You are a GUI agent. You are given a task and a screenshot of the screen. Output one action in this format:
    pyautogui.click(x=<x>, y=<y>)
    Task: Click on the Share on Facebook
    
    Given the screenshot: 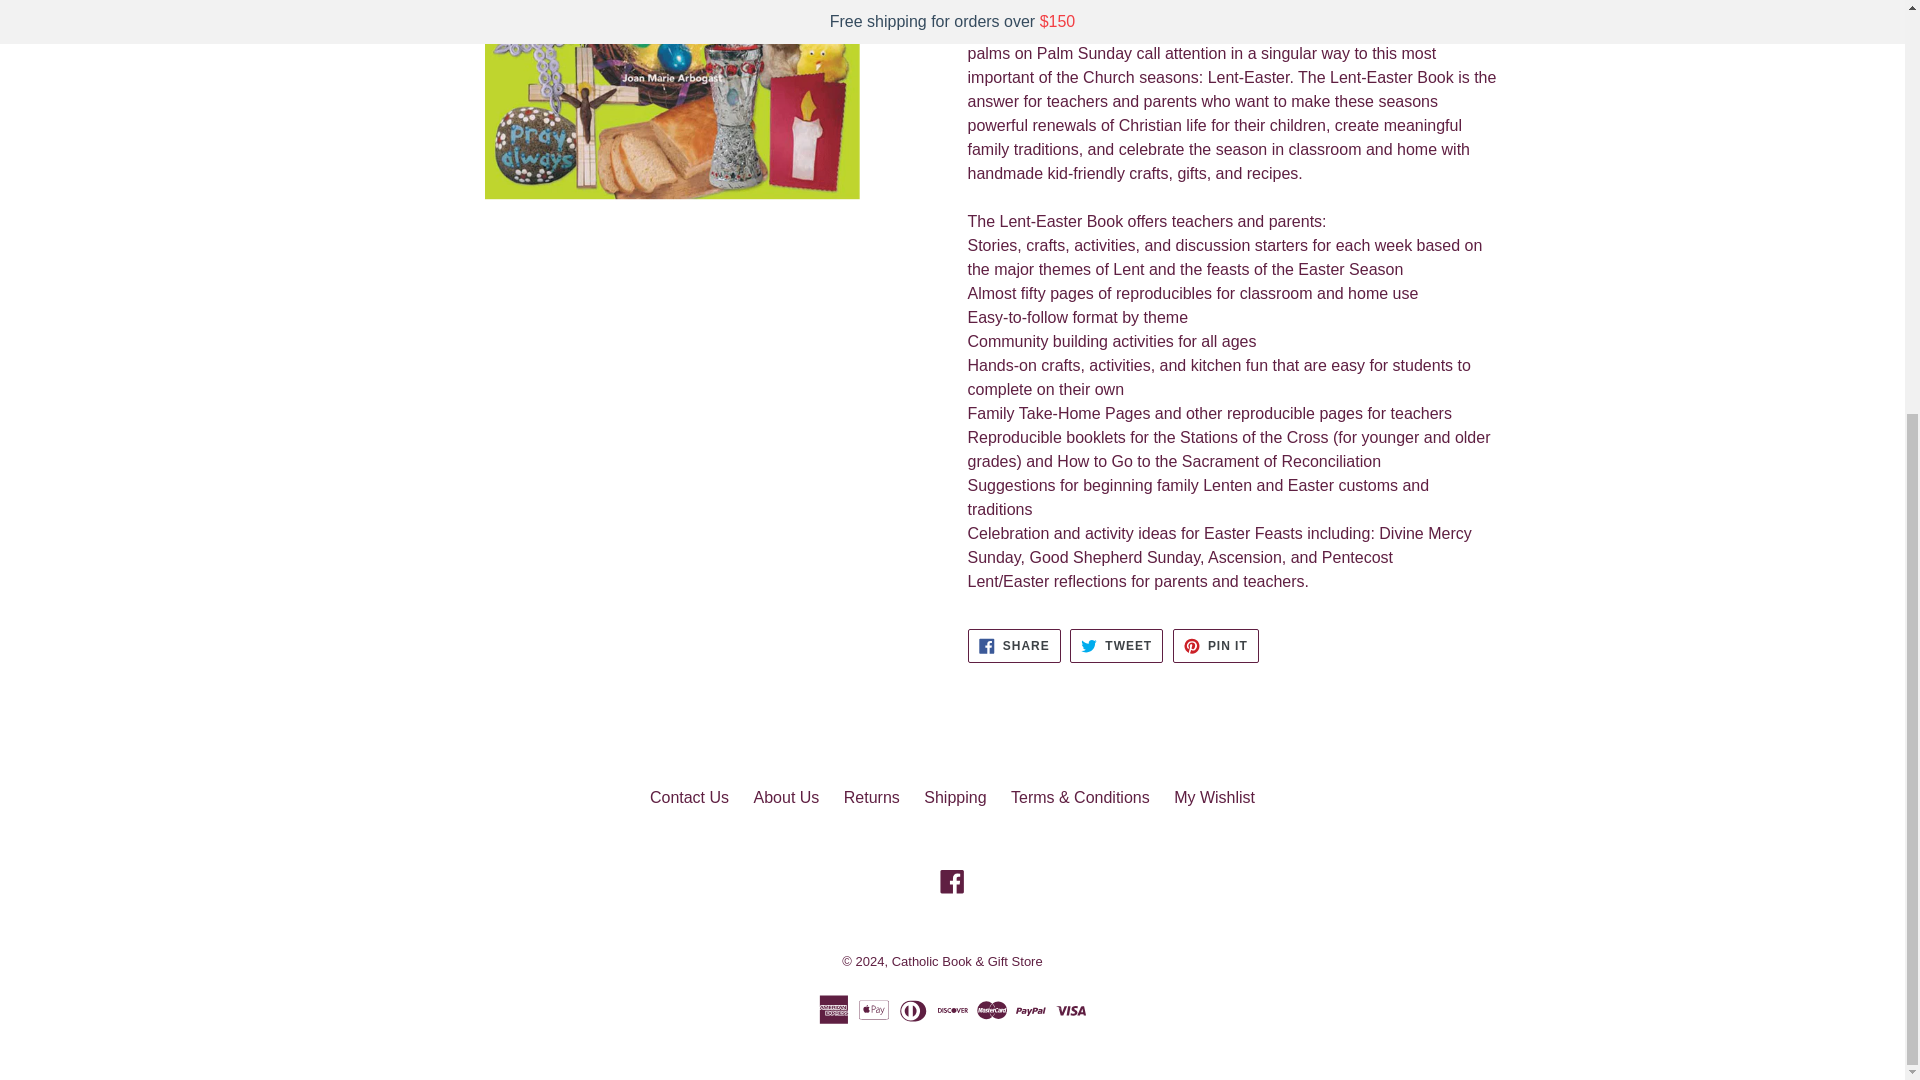 What is the action you would take?
    pyautogui.click(x=1014, y=646)
    